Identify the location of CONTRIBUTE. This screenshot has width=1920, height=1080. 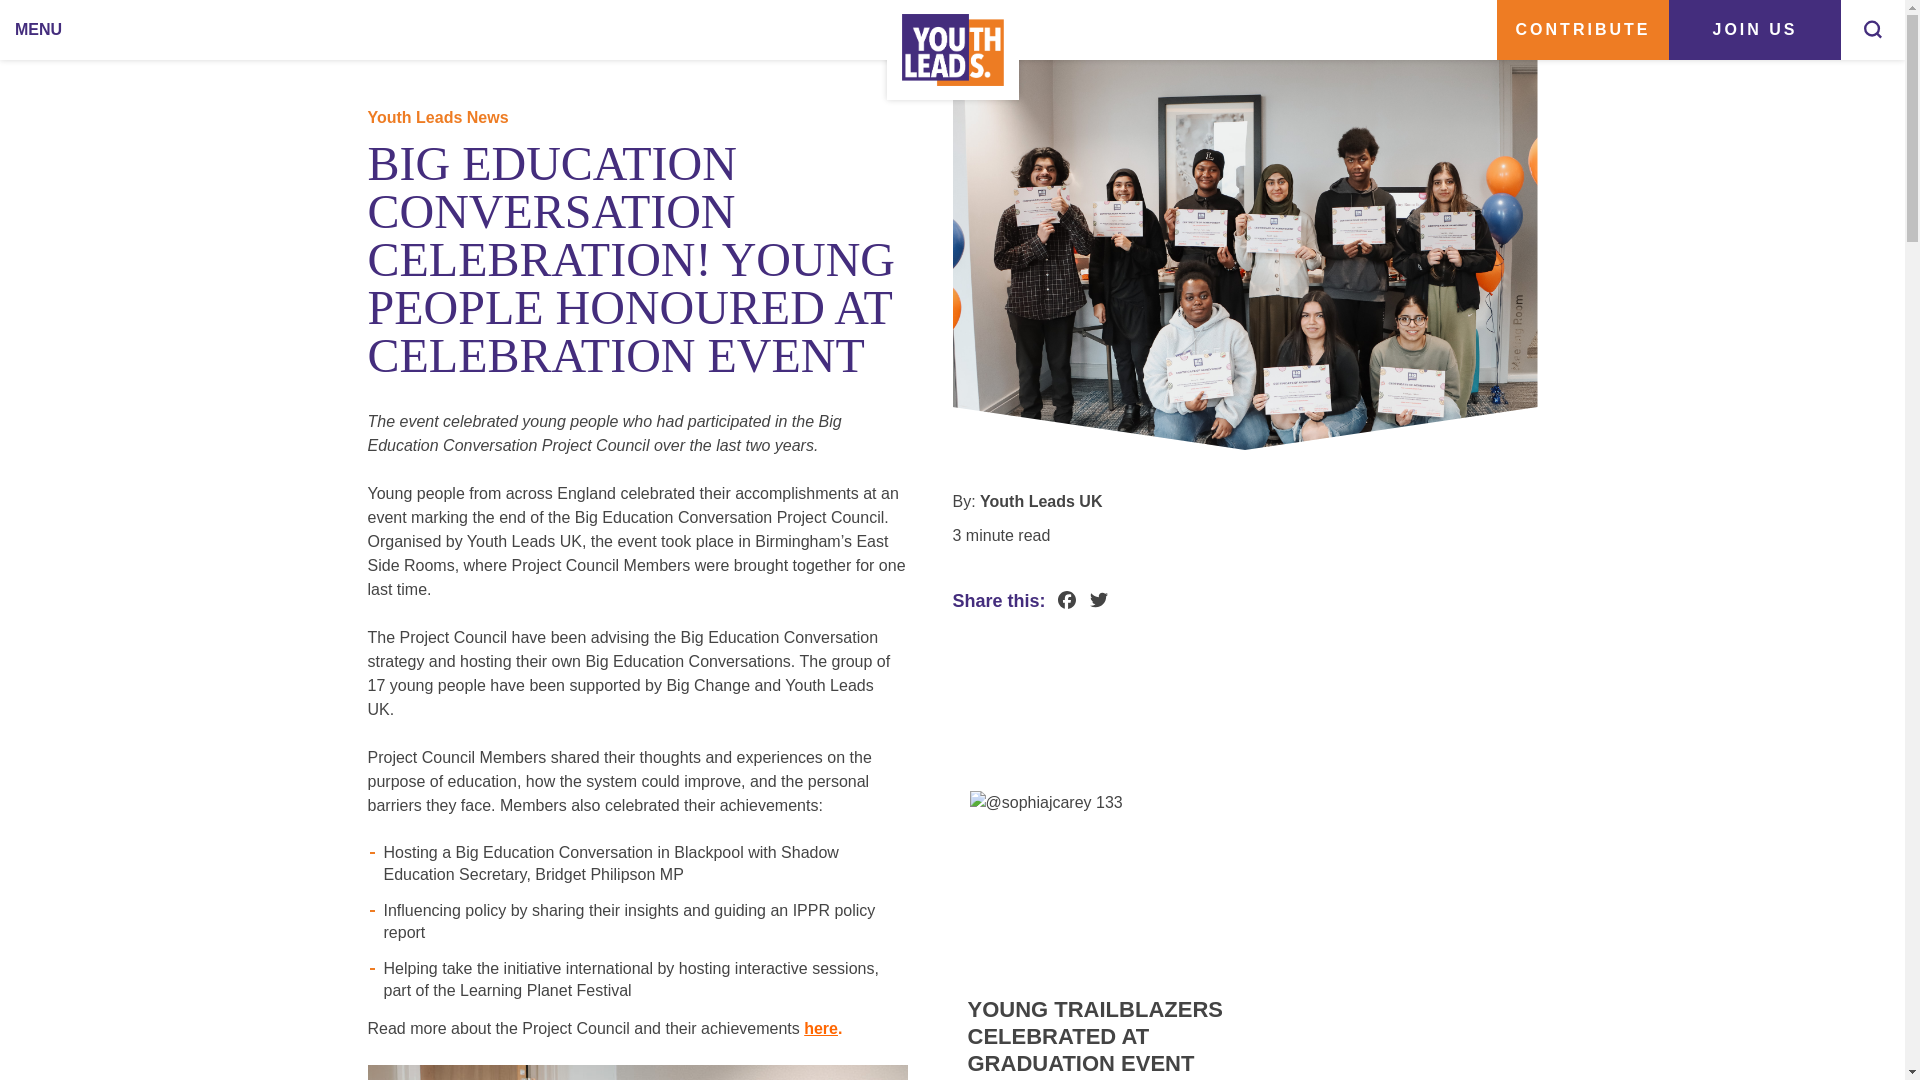
(1582, 30).